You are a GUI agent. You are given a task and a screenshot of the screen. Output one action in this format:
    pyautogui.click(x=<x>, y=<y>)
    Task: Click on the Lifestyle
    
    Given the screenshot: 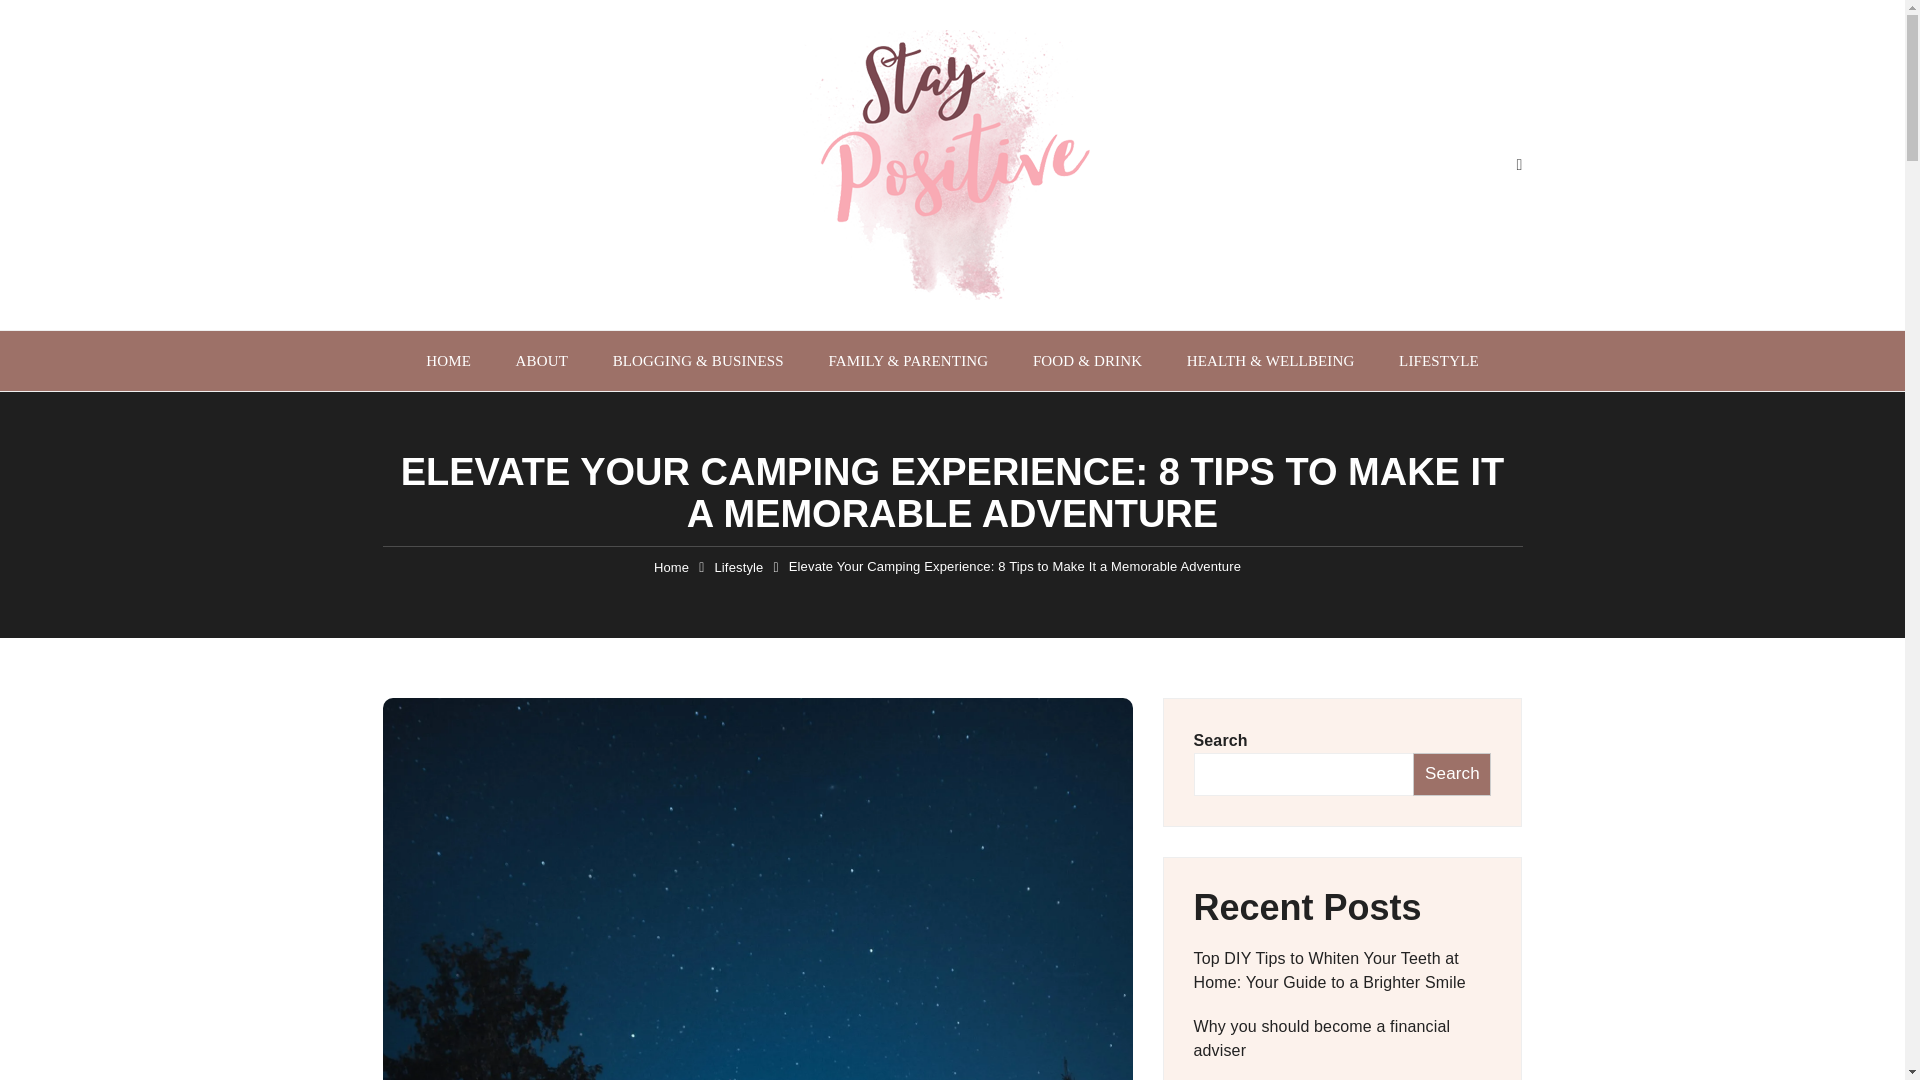 What is the action you would take?
    pyautogui.click(x=738, y=568)
    